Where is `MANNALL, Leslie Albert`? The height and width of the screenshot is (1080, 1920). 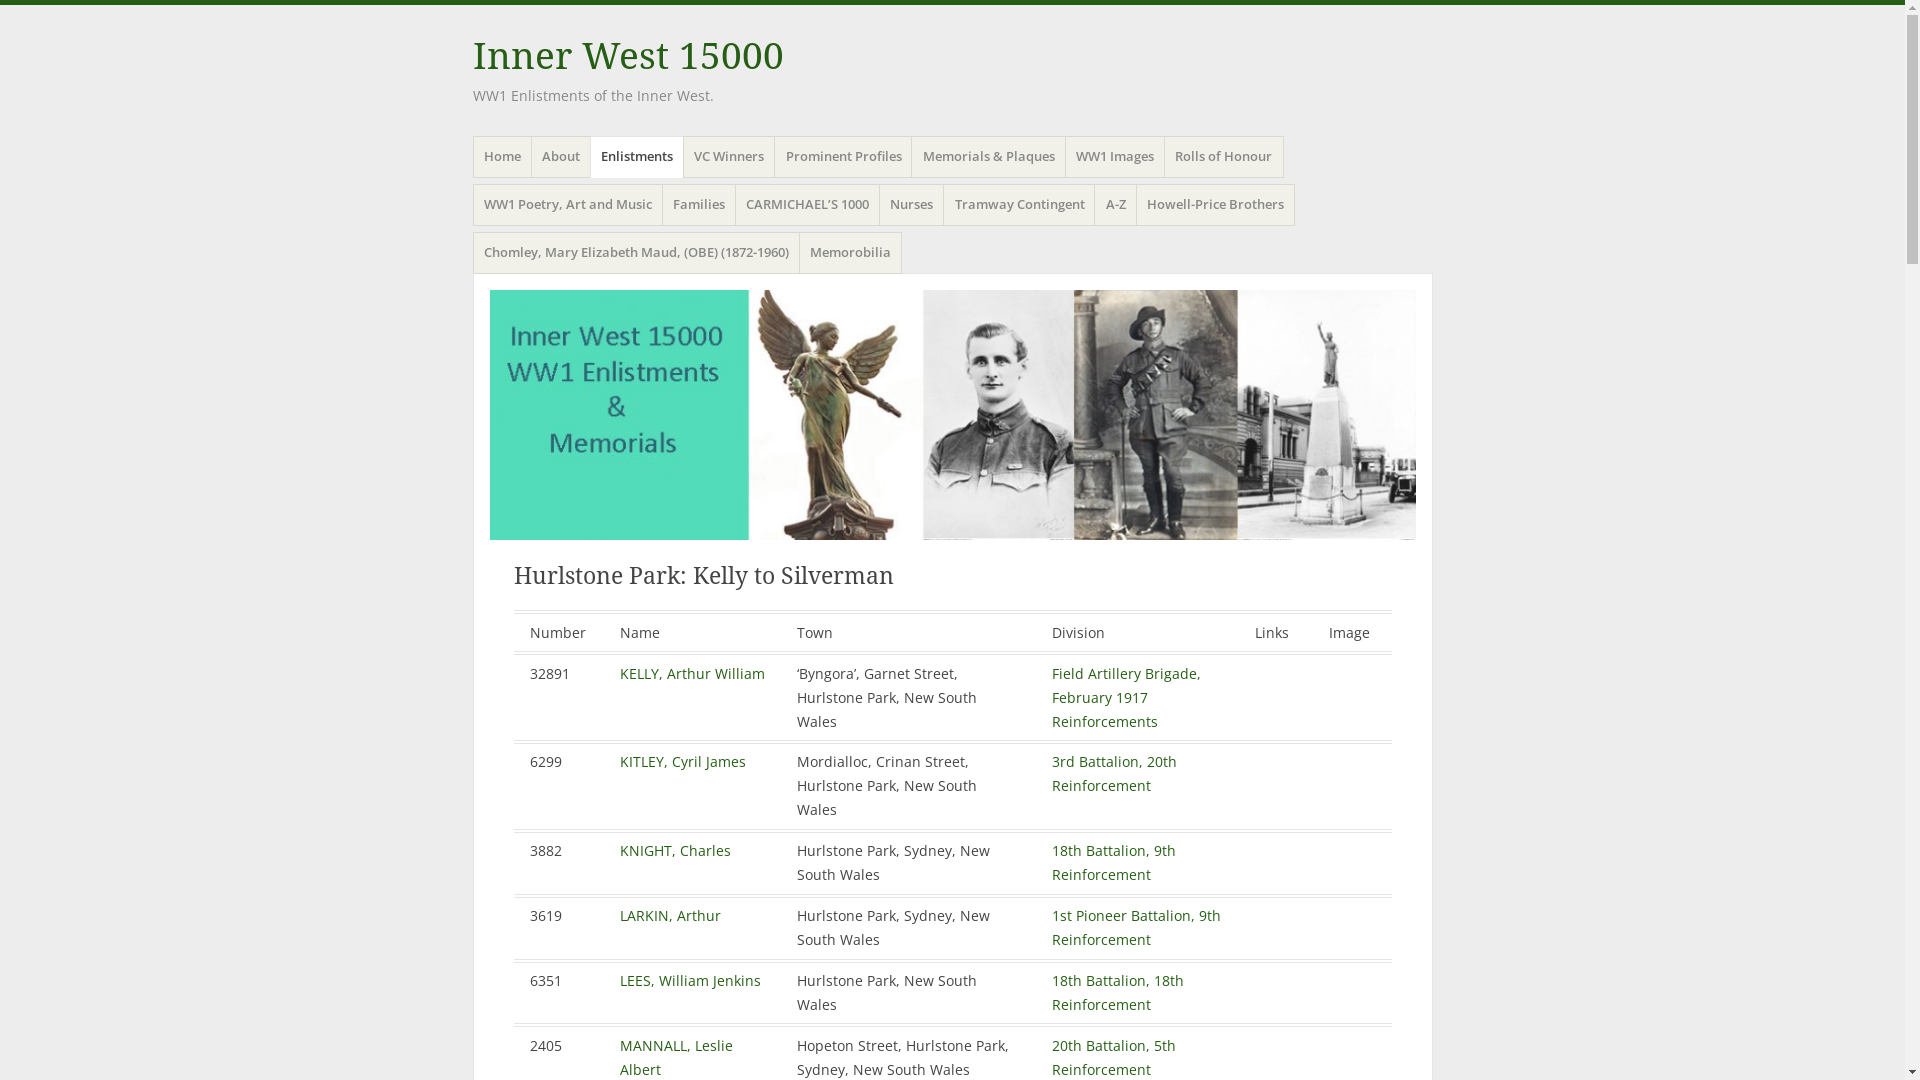
MANNALL, Leslie Albert is located at coordinates (676, 1058).